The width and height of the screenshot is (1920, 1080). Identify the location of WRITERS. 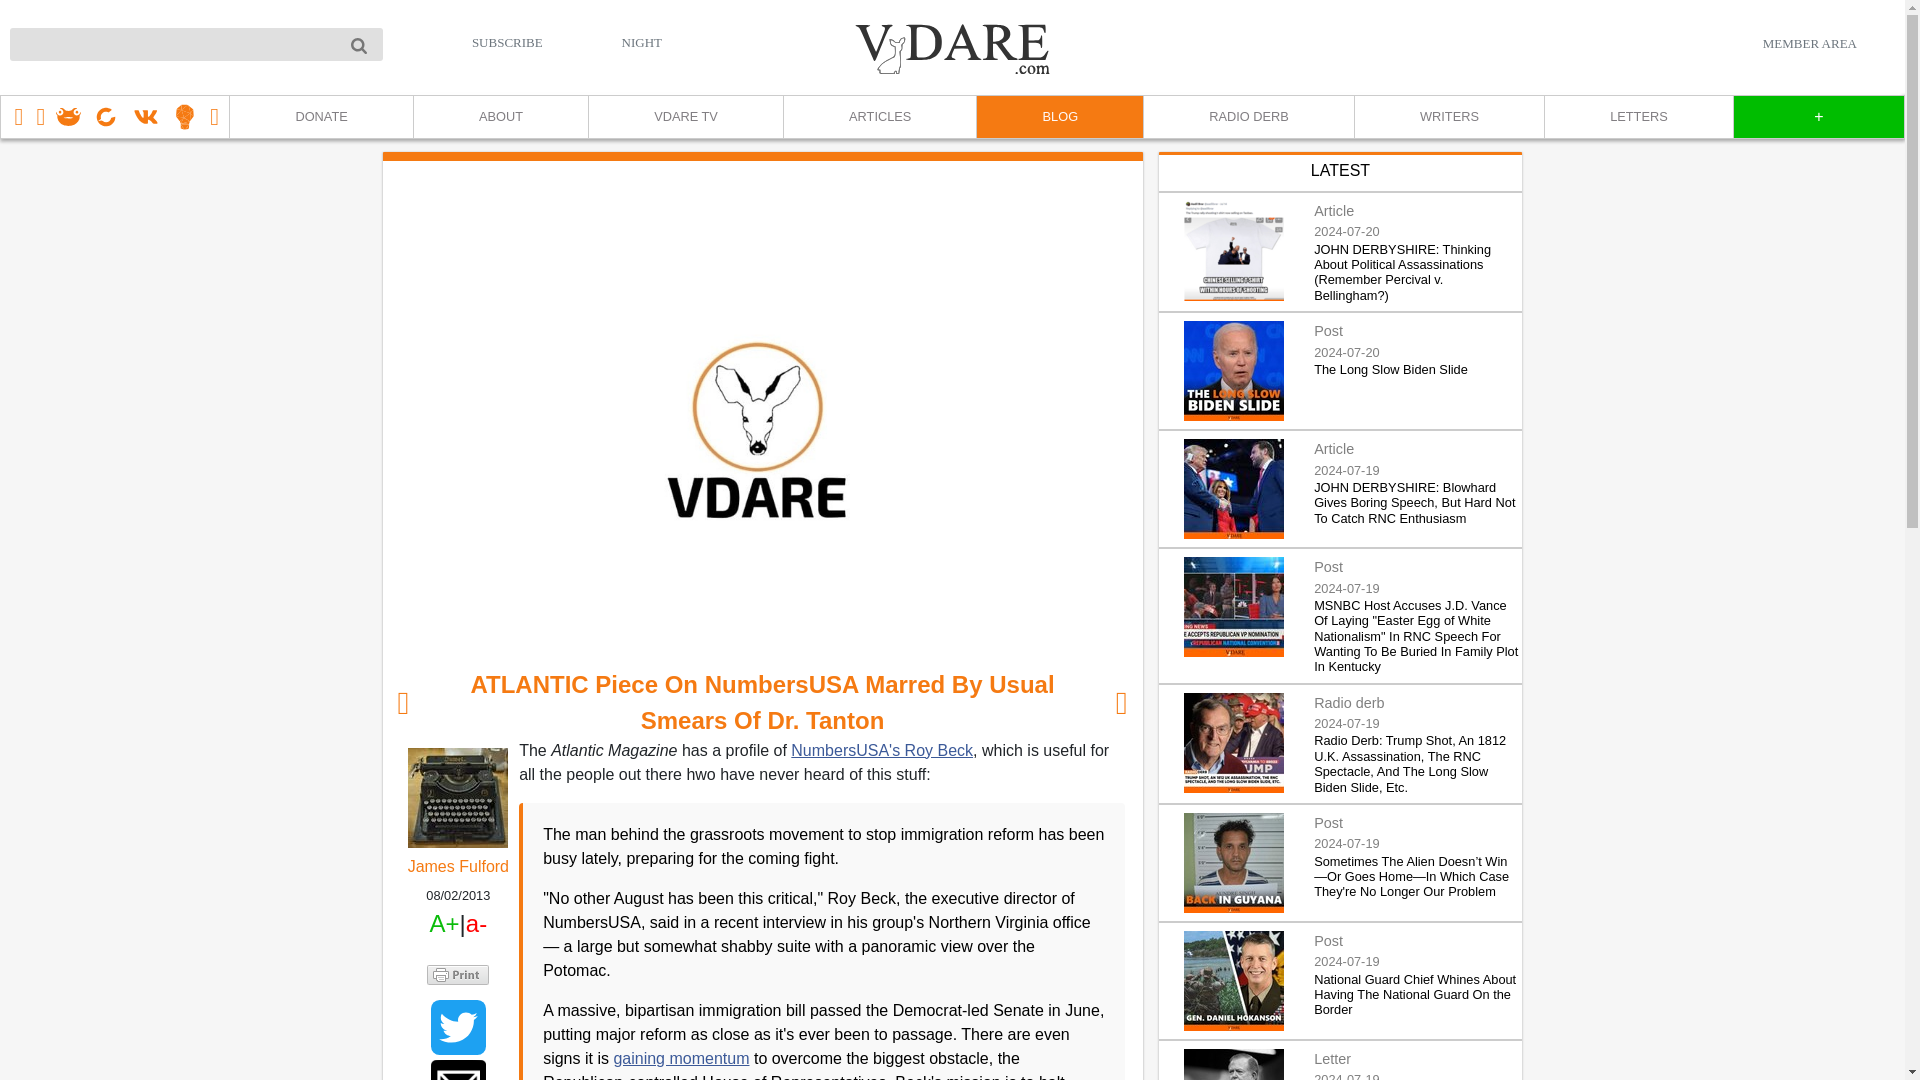
(1448, 117).